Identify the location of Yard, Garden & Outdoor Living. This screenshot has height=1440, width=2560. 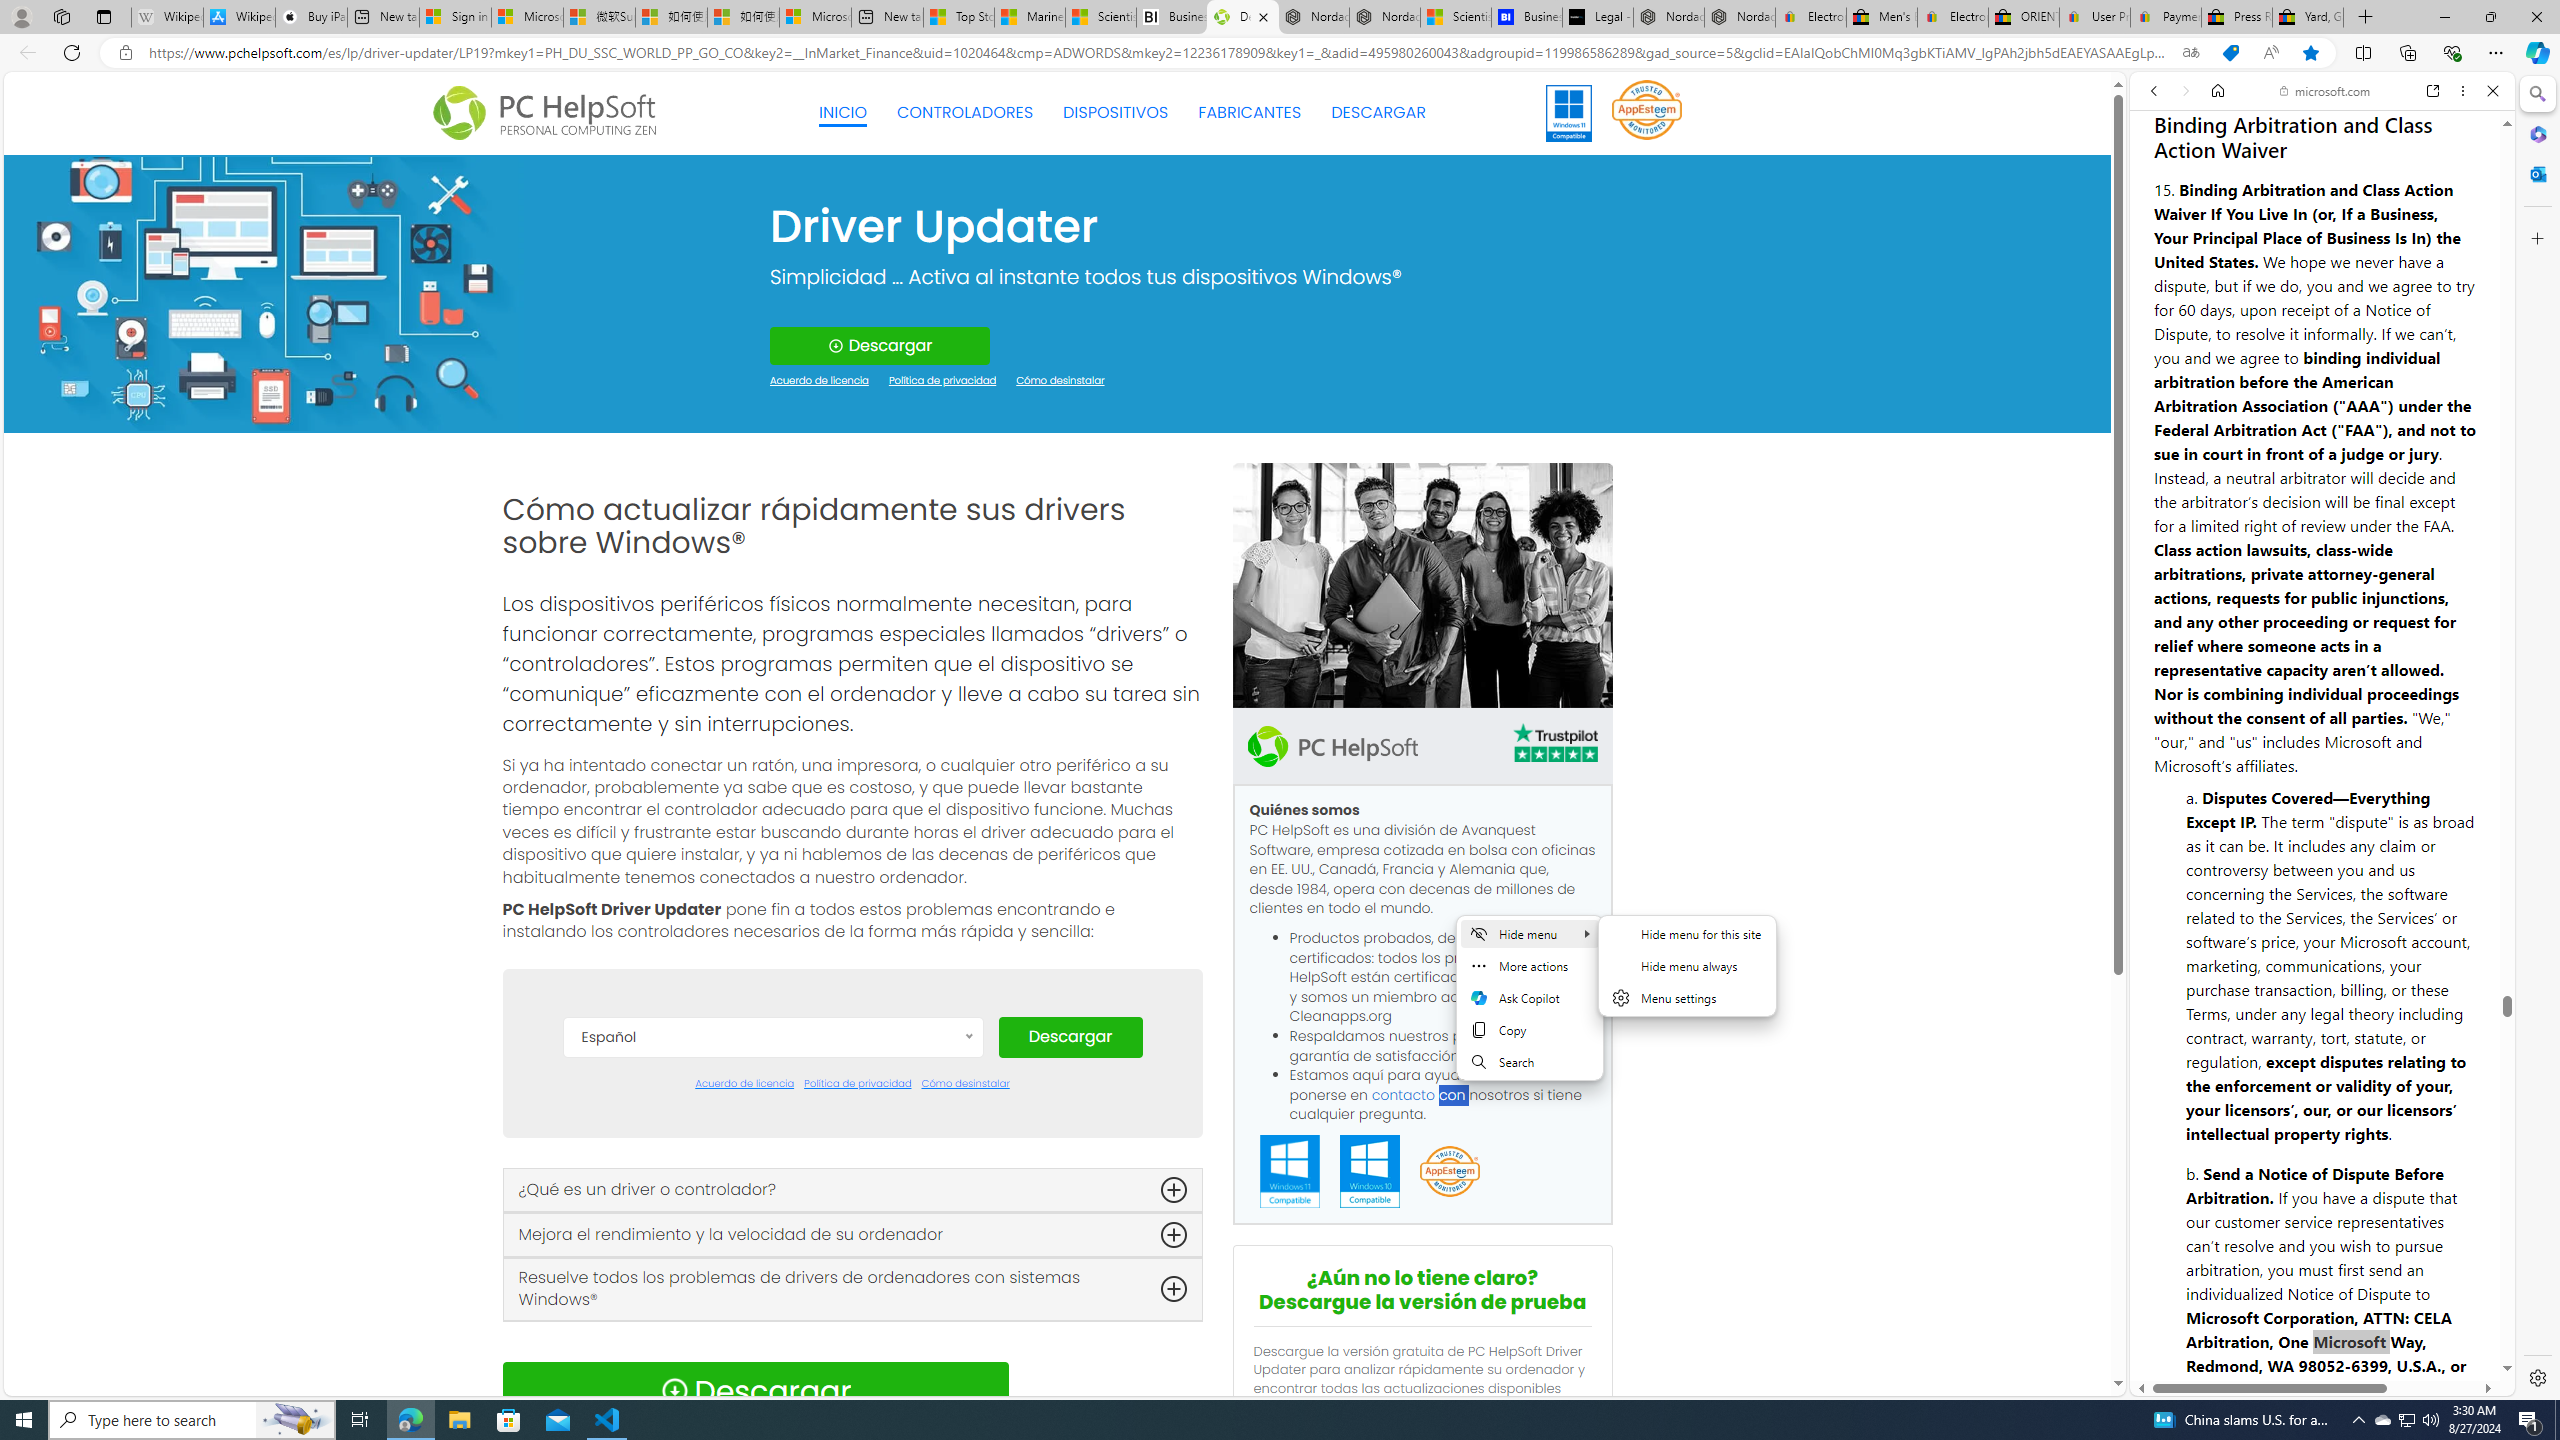
(2308, 17).